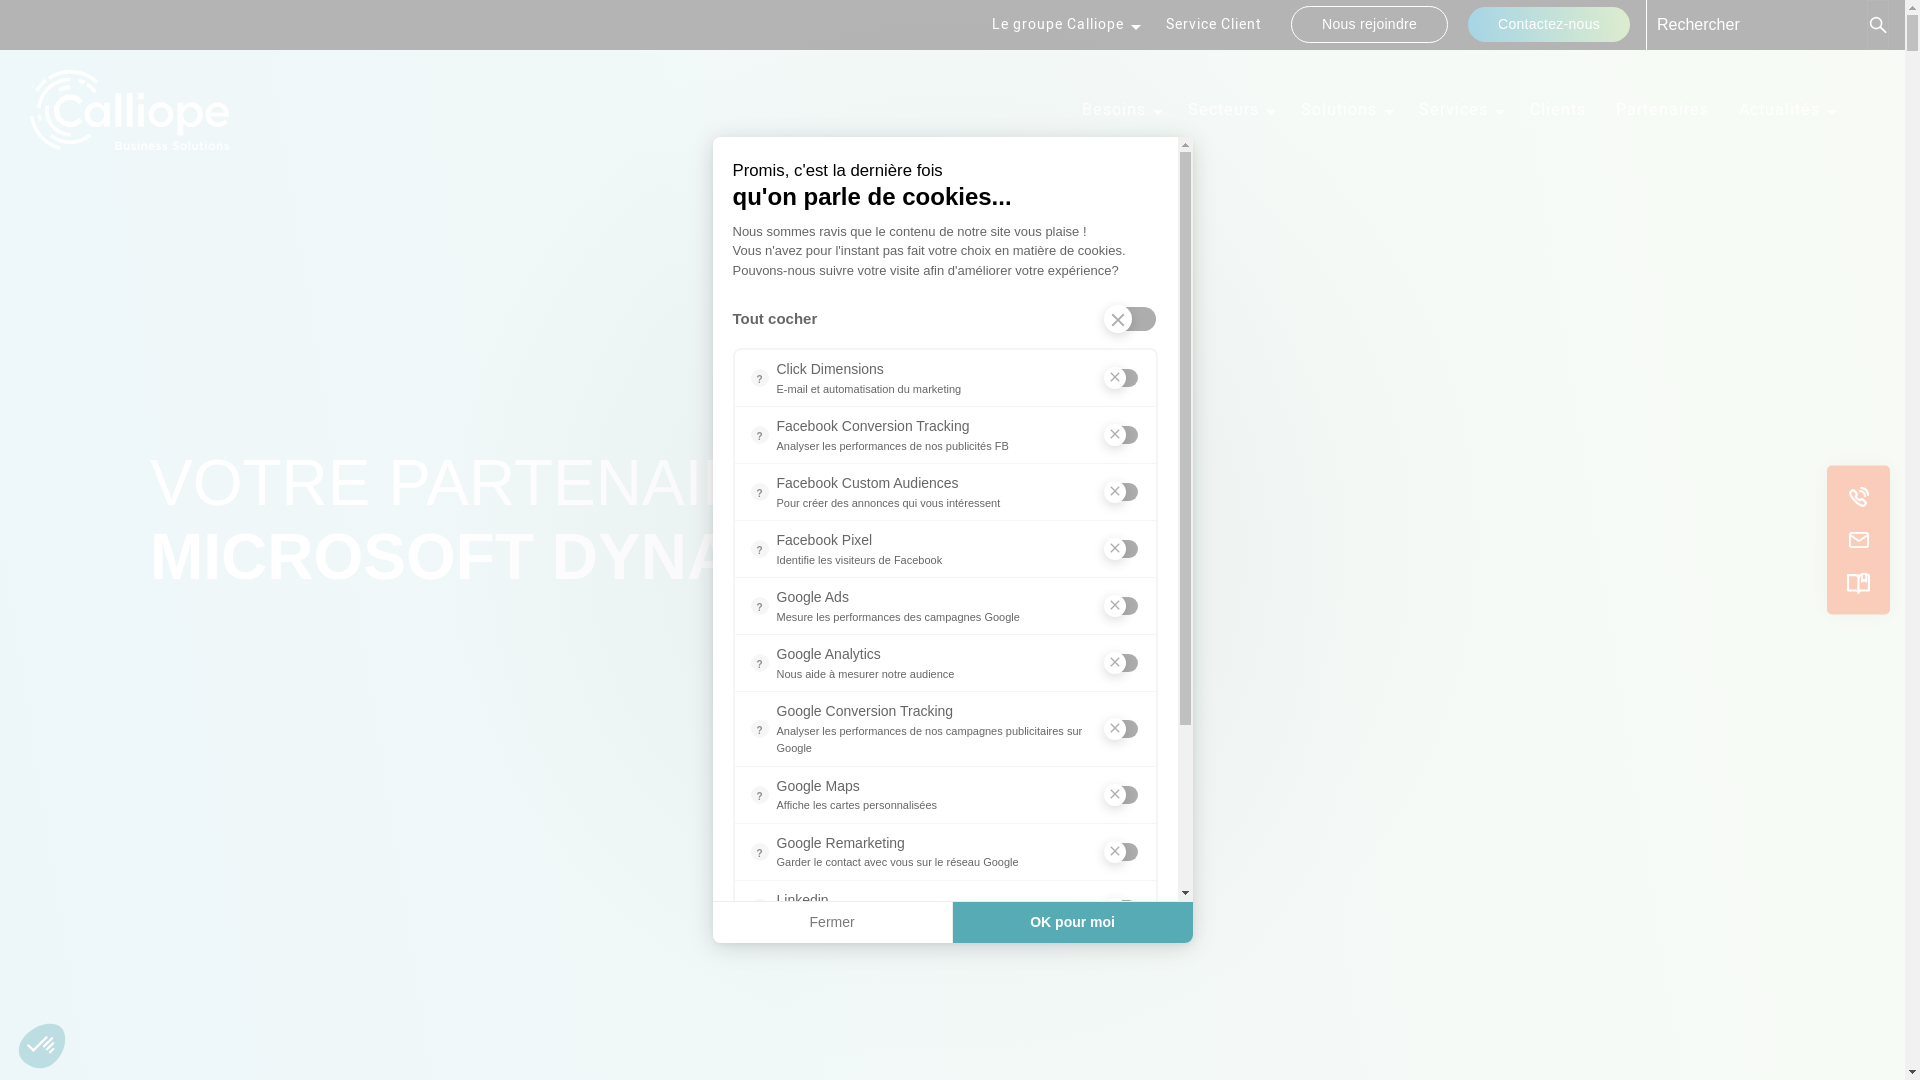 Image resolution: width=1920 pixels, height=1080 pixels. Describe the element at coordinates (1064, 24) in the screenshot. I see `Le groupe Calliope` at that location.